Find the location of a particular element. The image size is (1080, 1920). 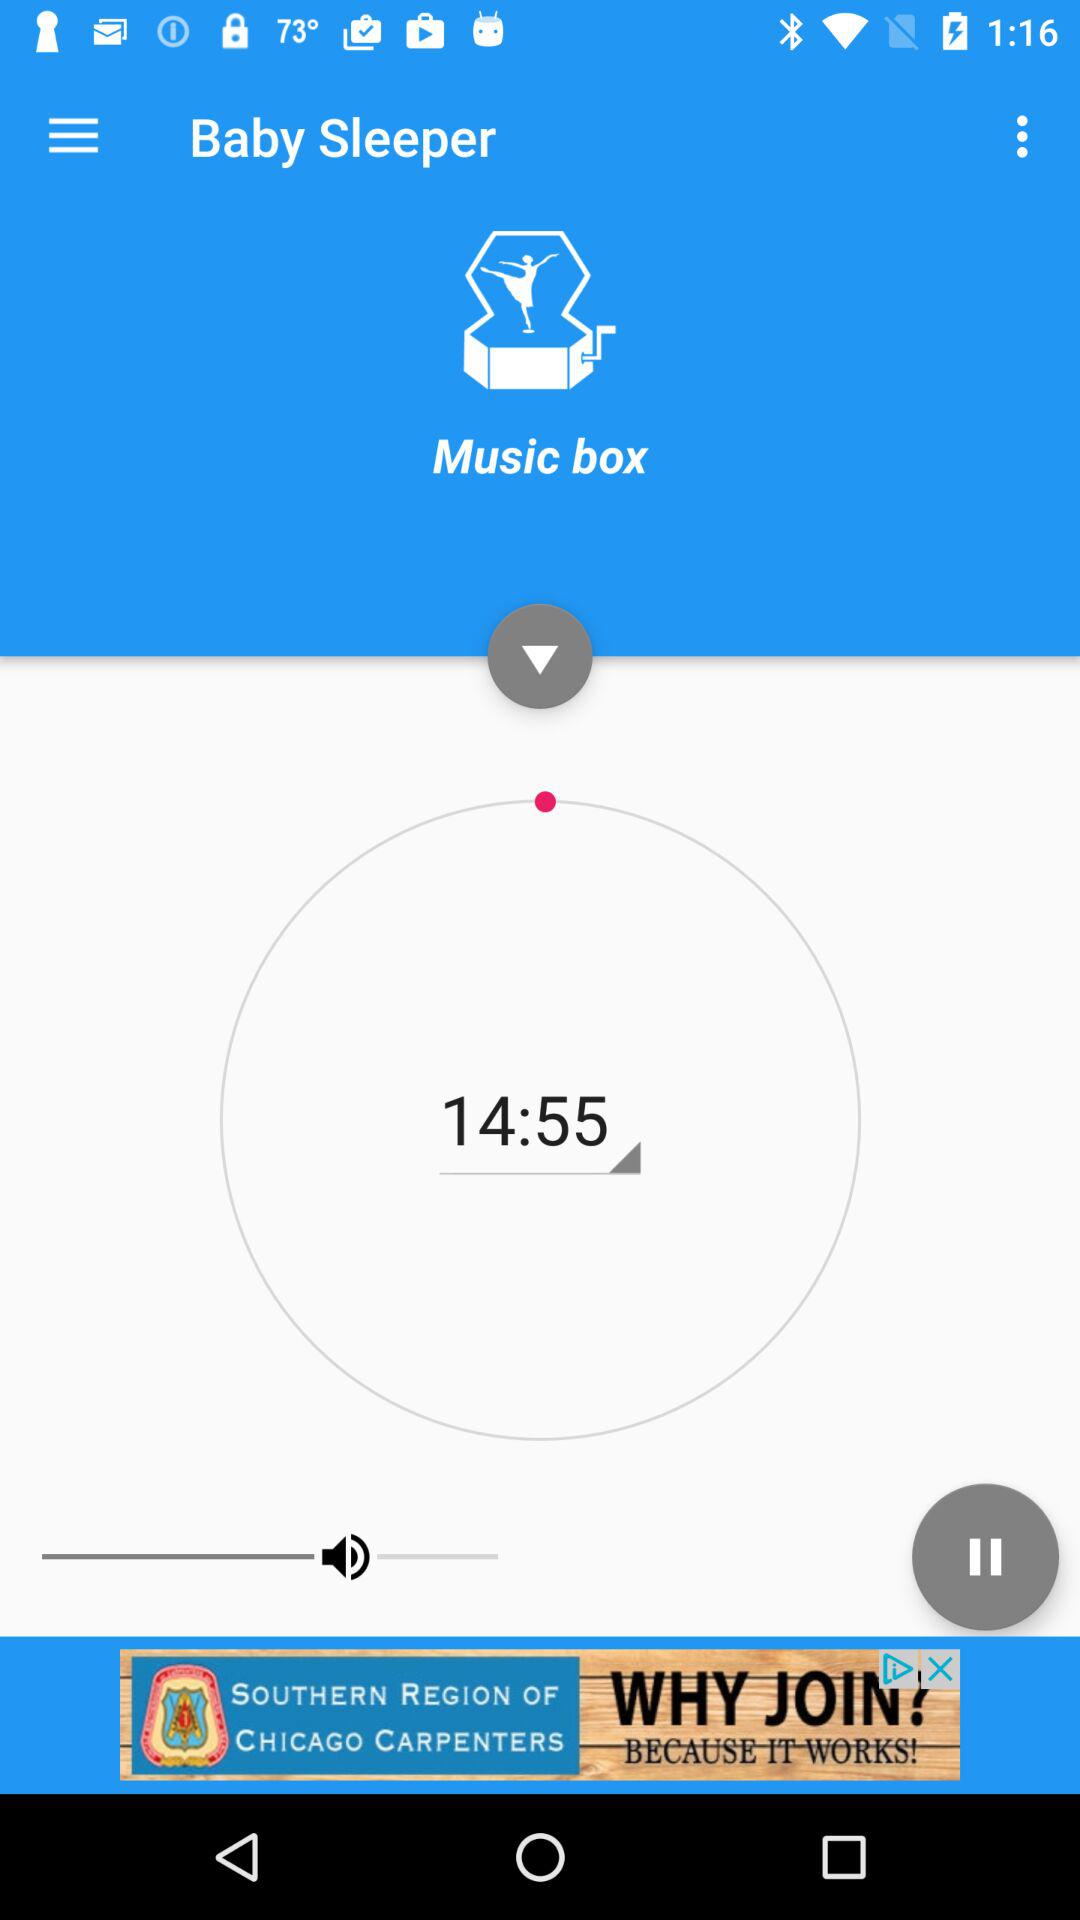

bit news is located at coordinates (540, 1714).